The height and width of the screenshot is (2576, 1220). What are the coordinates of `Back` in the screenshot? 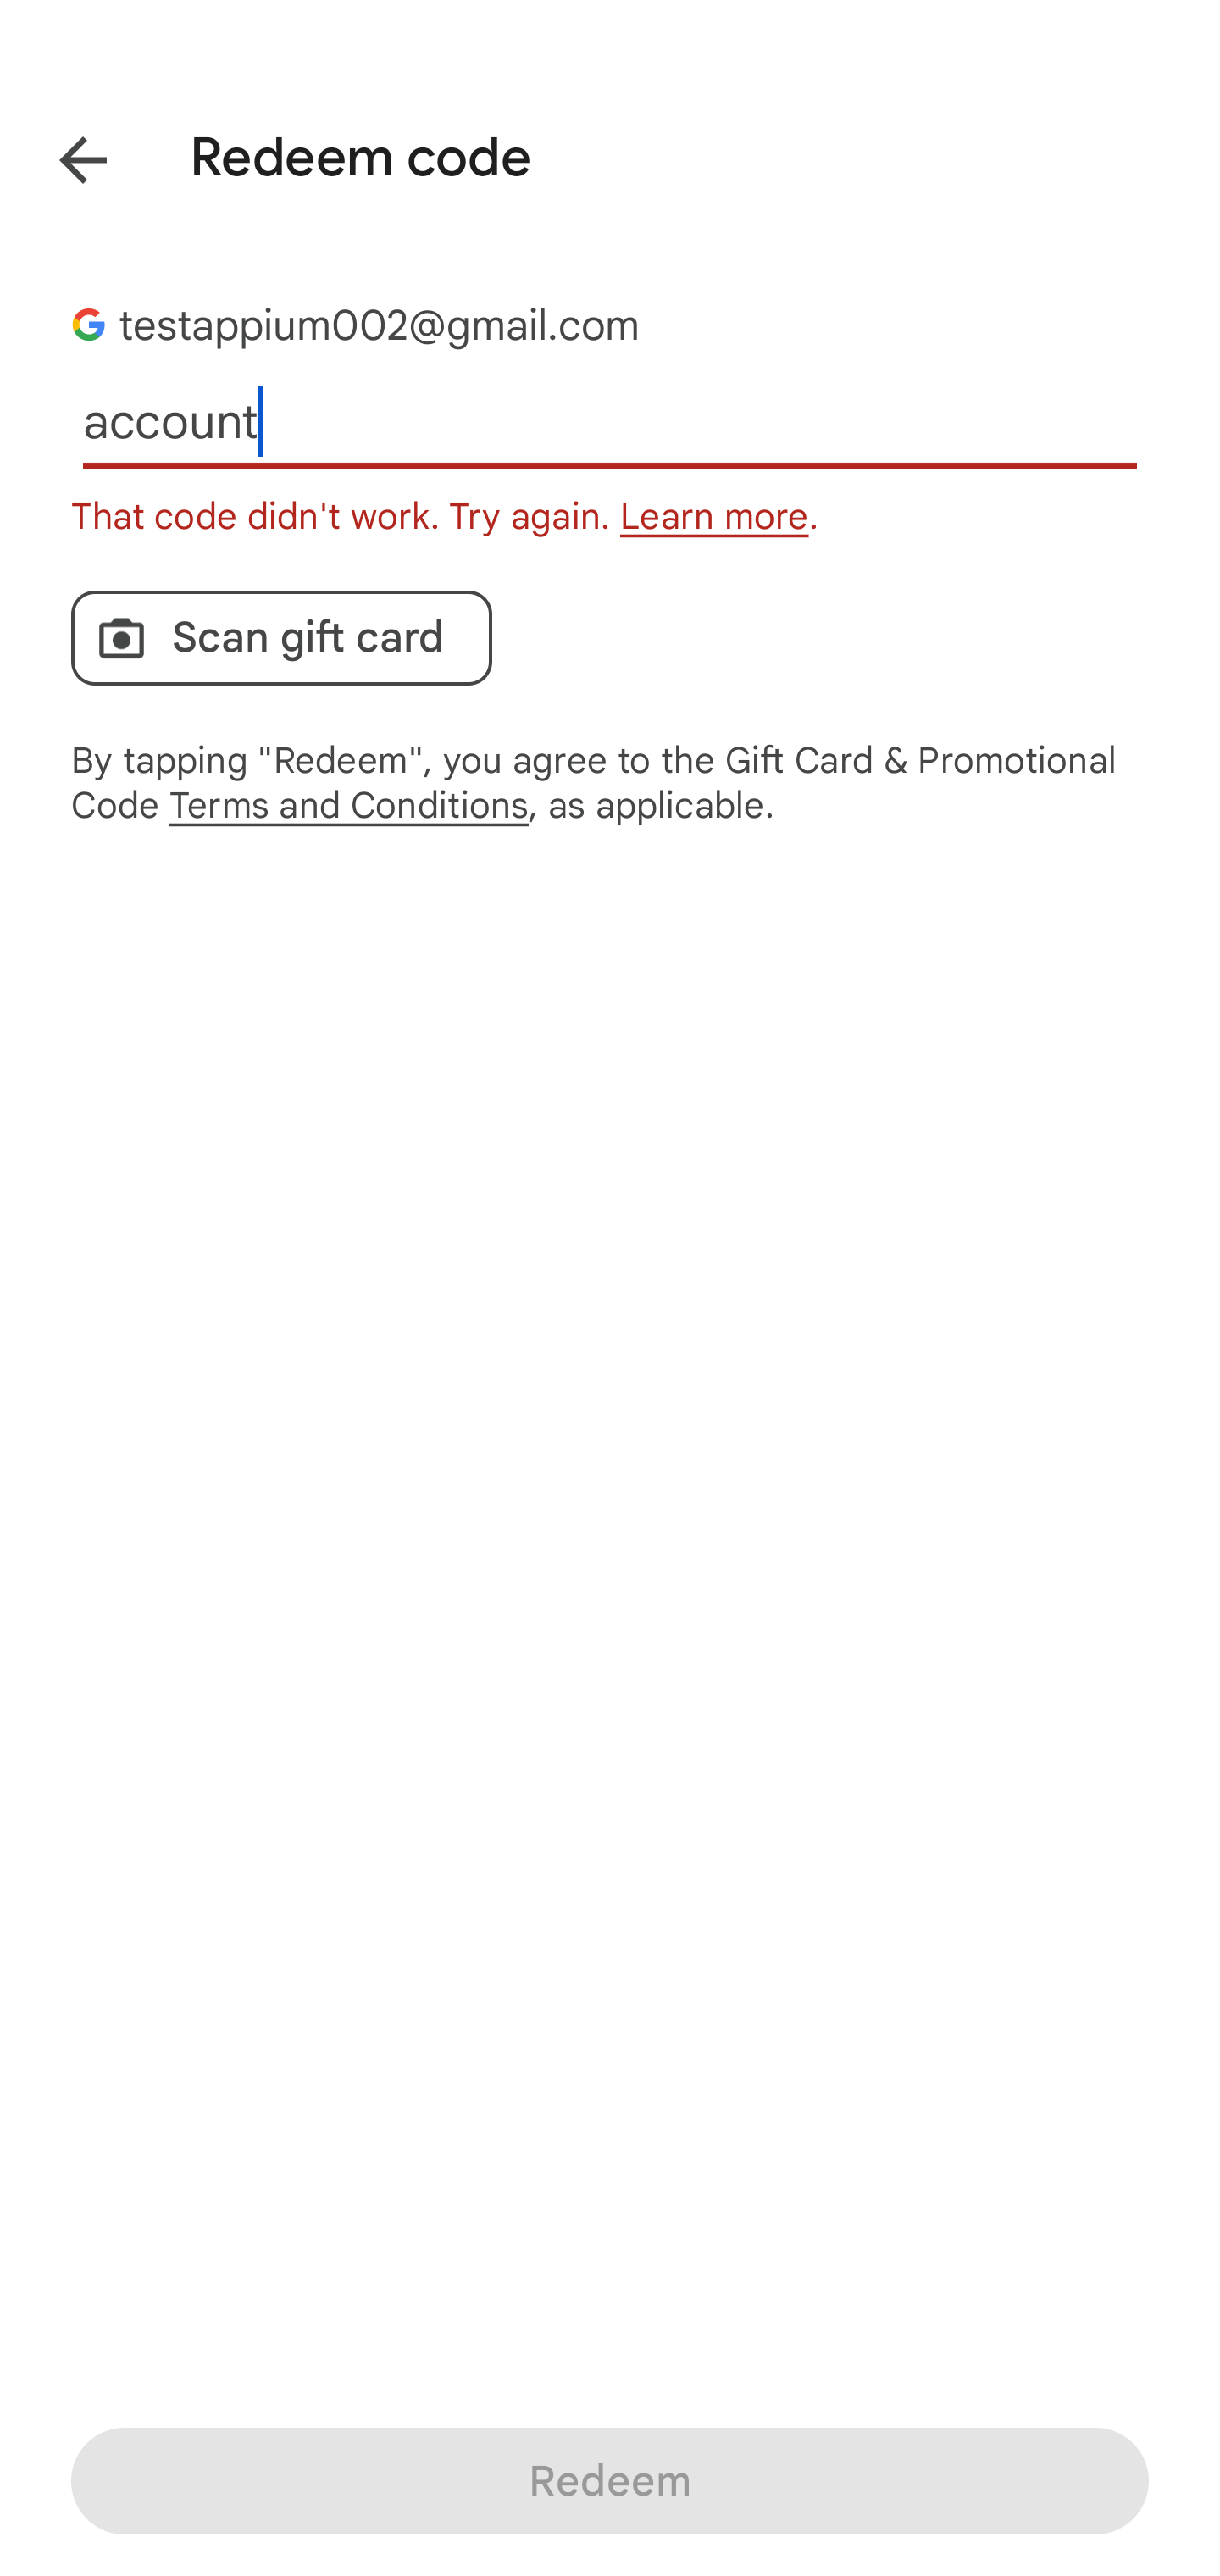 It's located at (59, 154).